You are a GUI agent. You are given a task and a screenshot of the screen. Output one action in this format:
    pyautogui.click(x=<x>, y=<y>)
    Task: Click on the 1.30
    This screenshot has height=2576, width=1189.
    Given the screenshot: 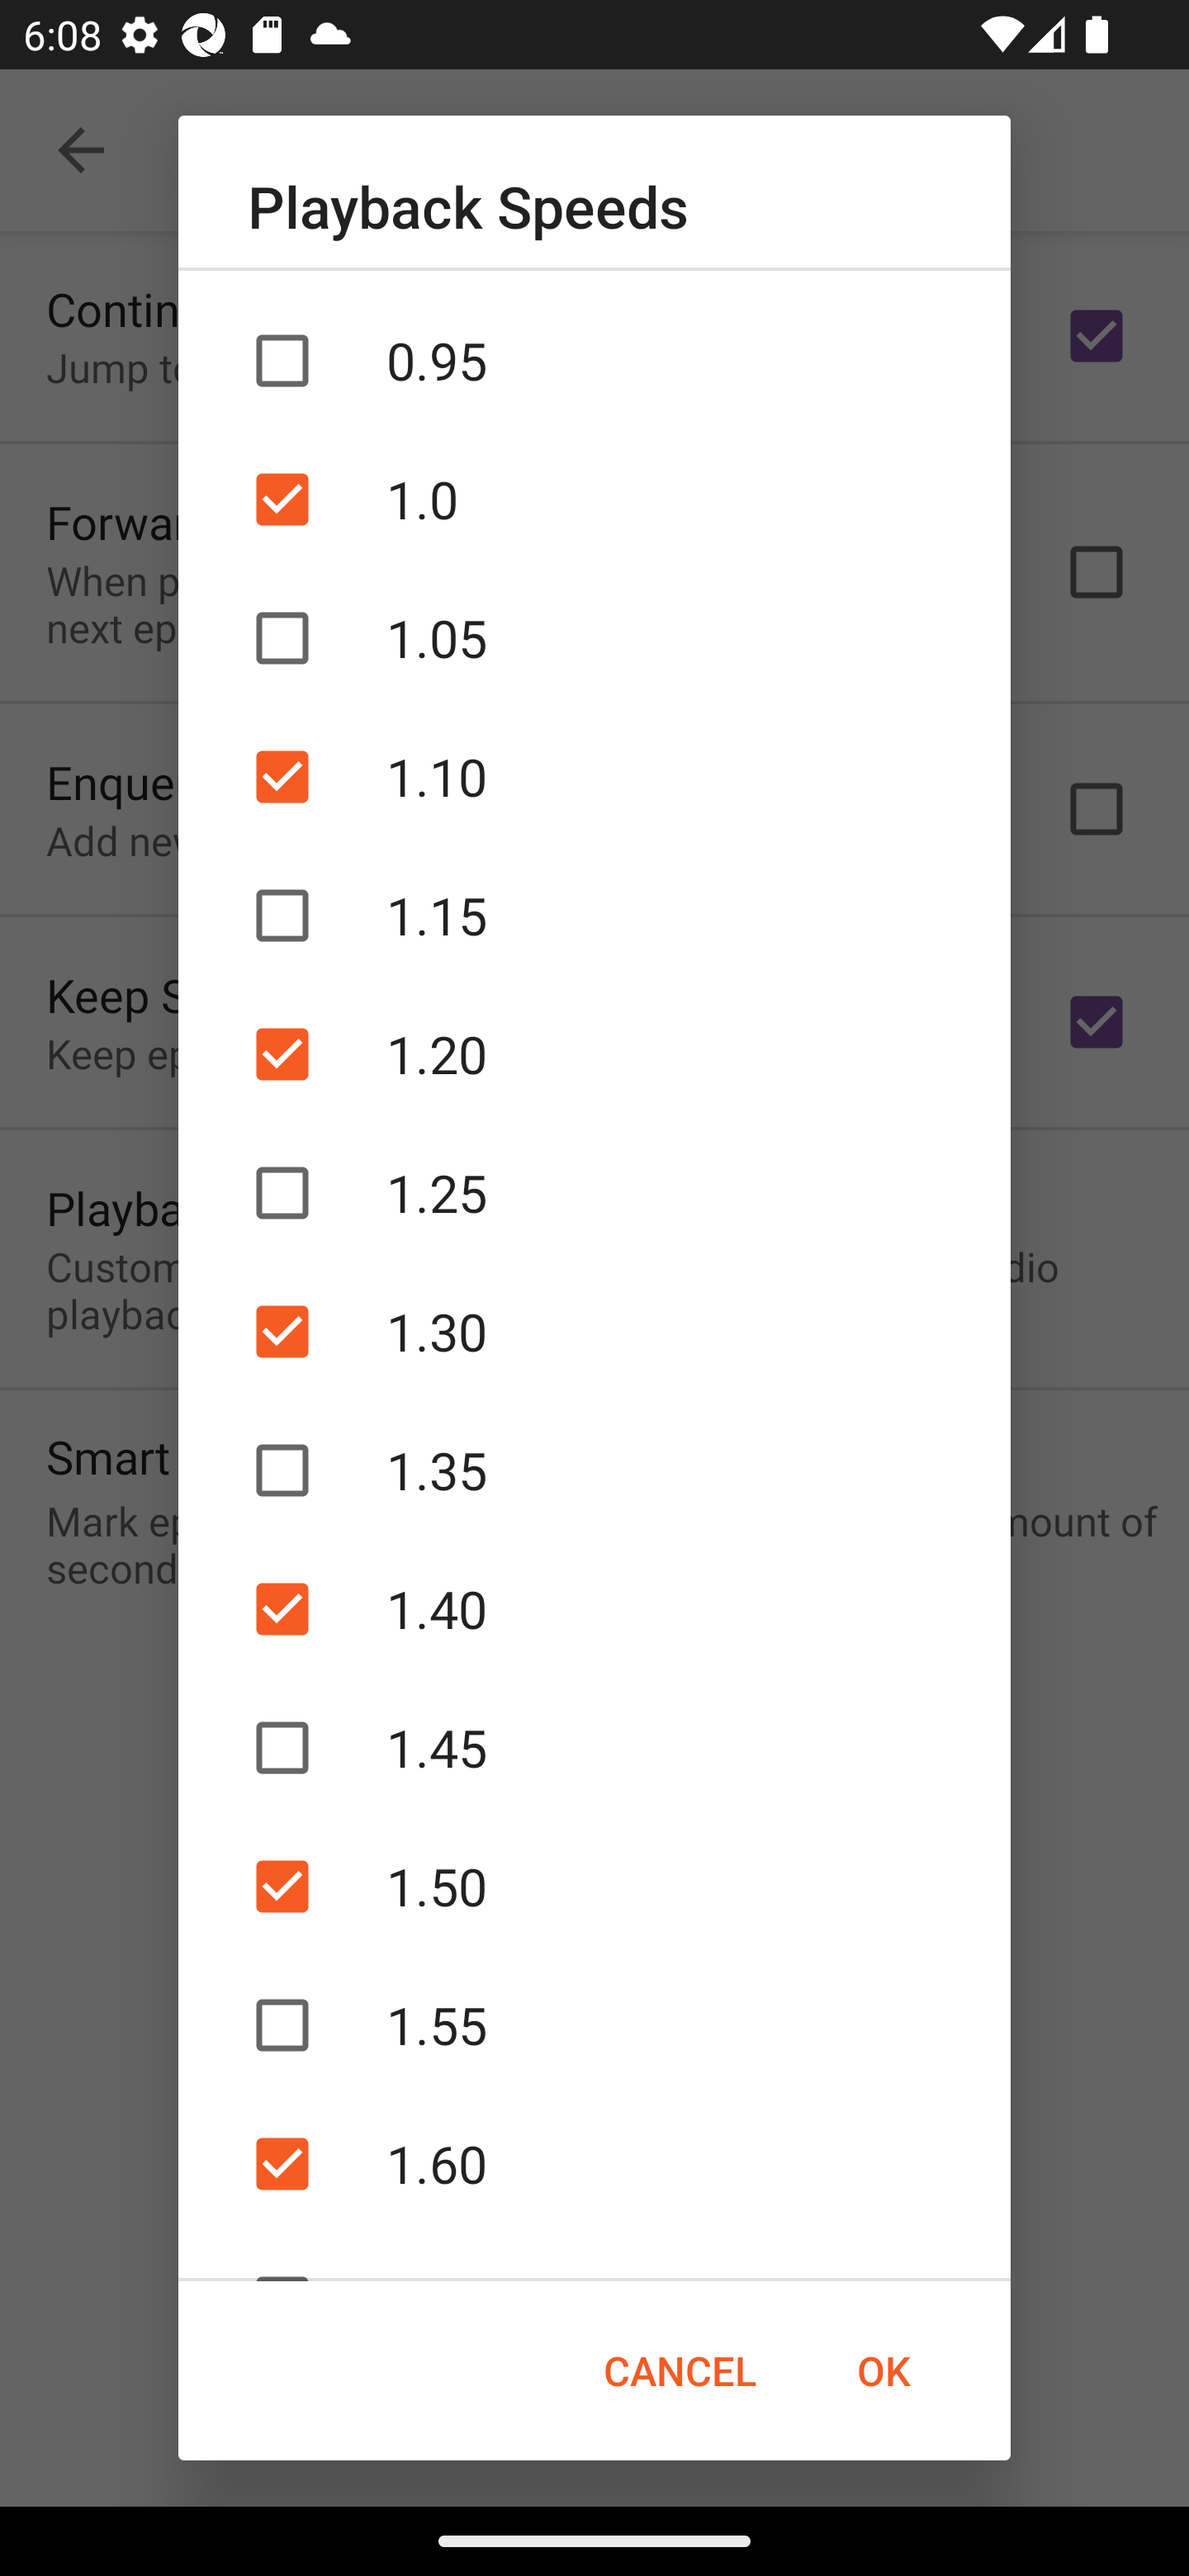 What is the action you would take?
    pyautogui.click(x=594, y=1331)
    